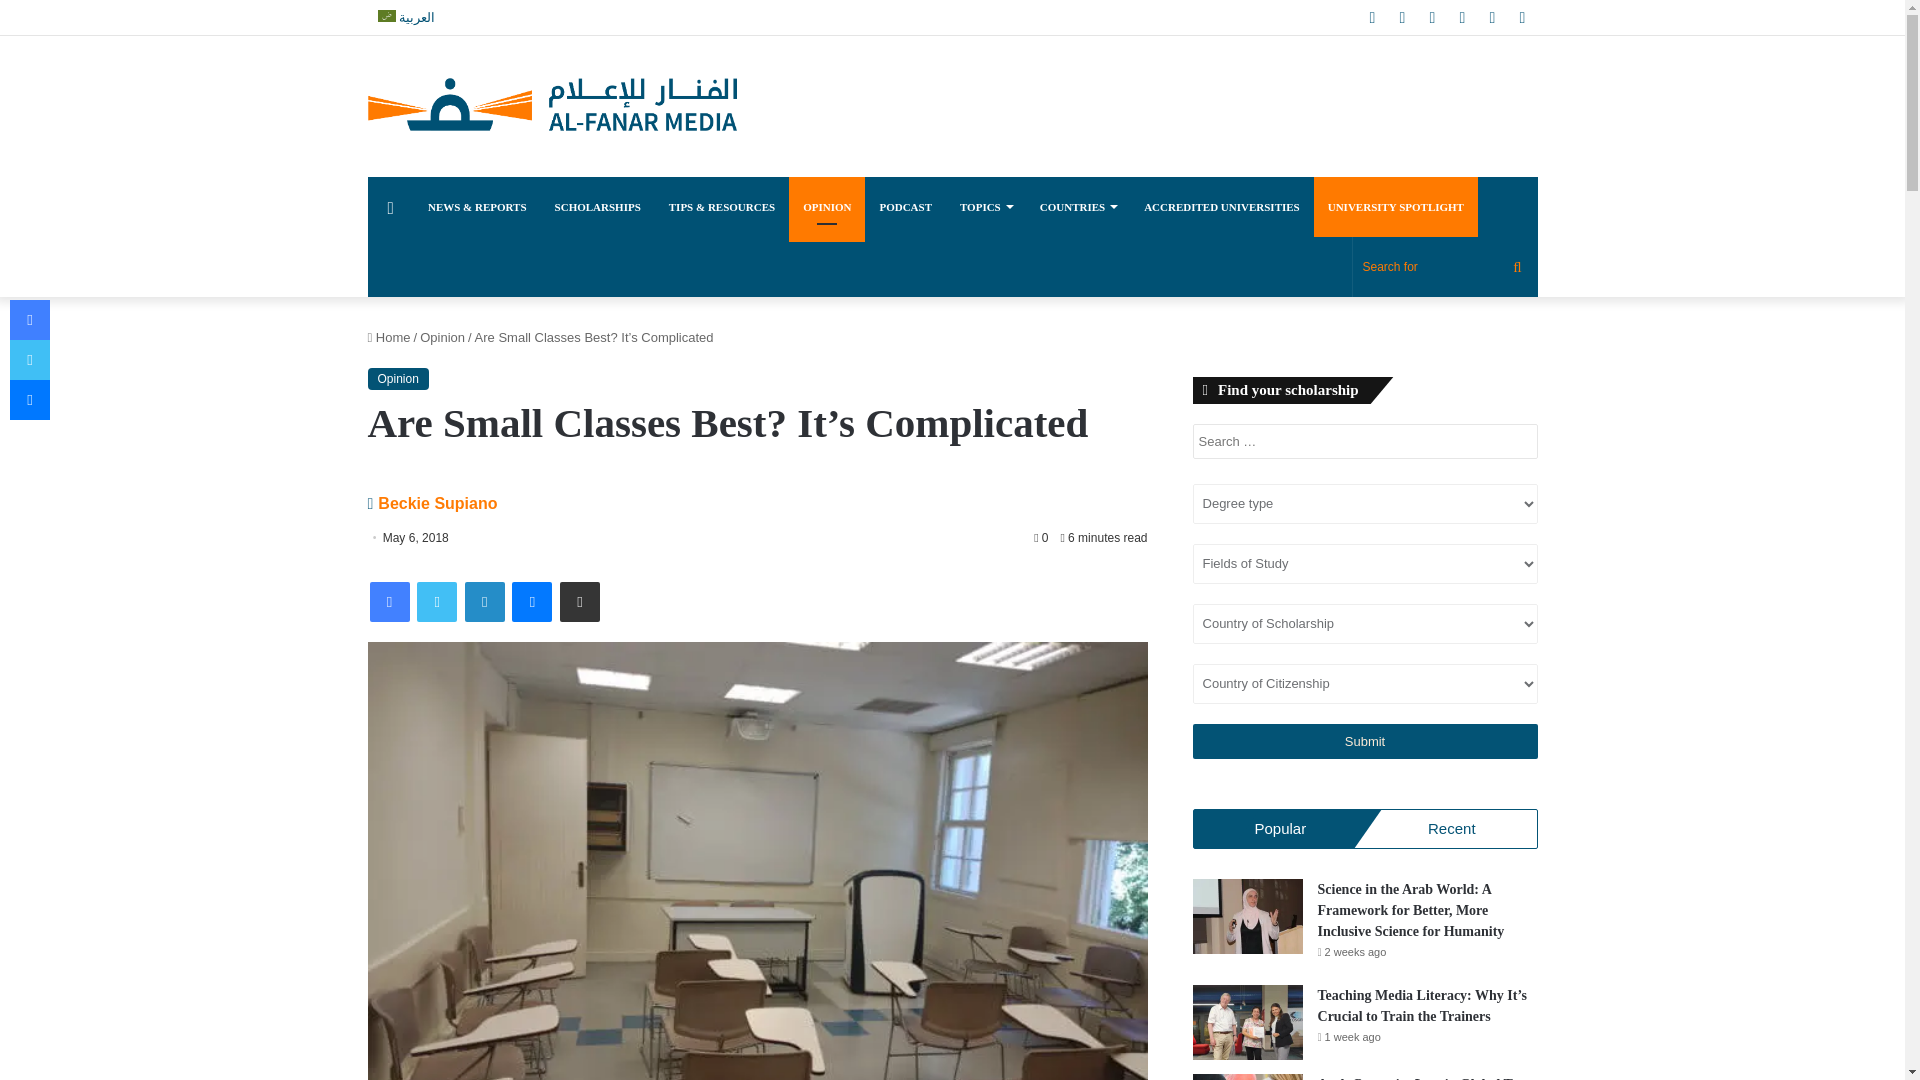 The height and width of the screenshot is (1080, 1920). I want to click on Al-Fanar Media, so click(552, 106).